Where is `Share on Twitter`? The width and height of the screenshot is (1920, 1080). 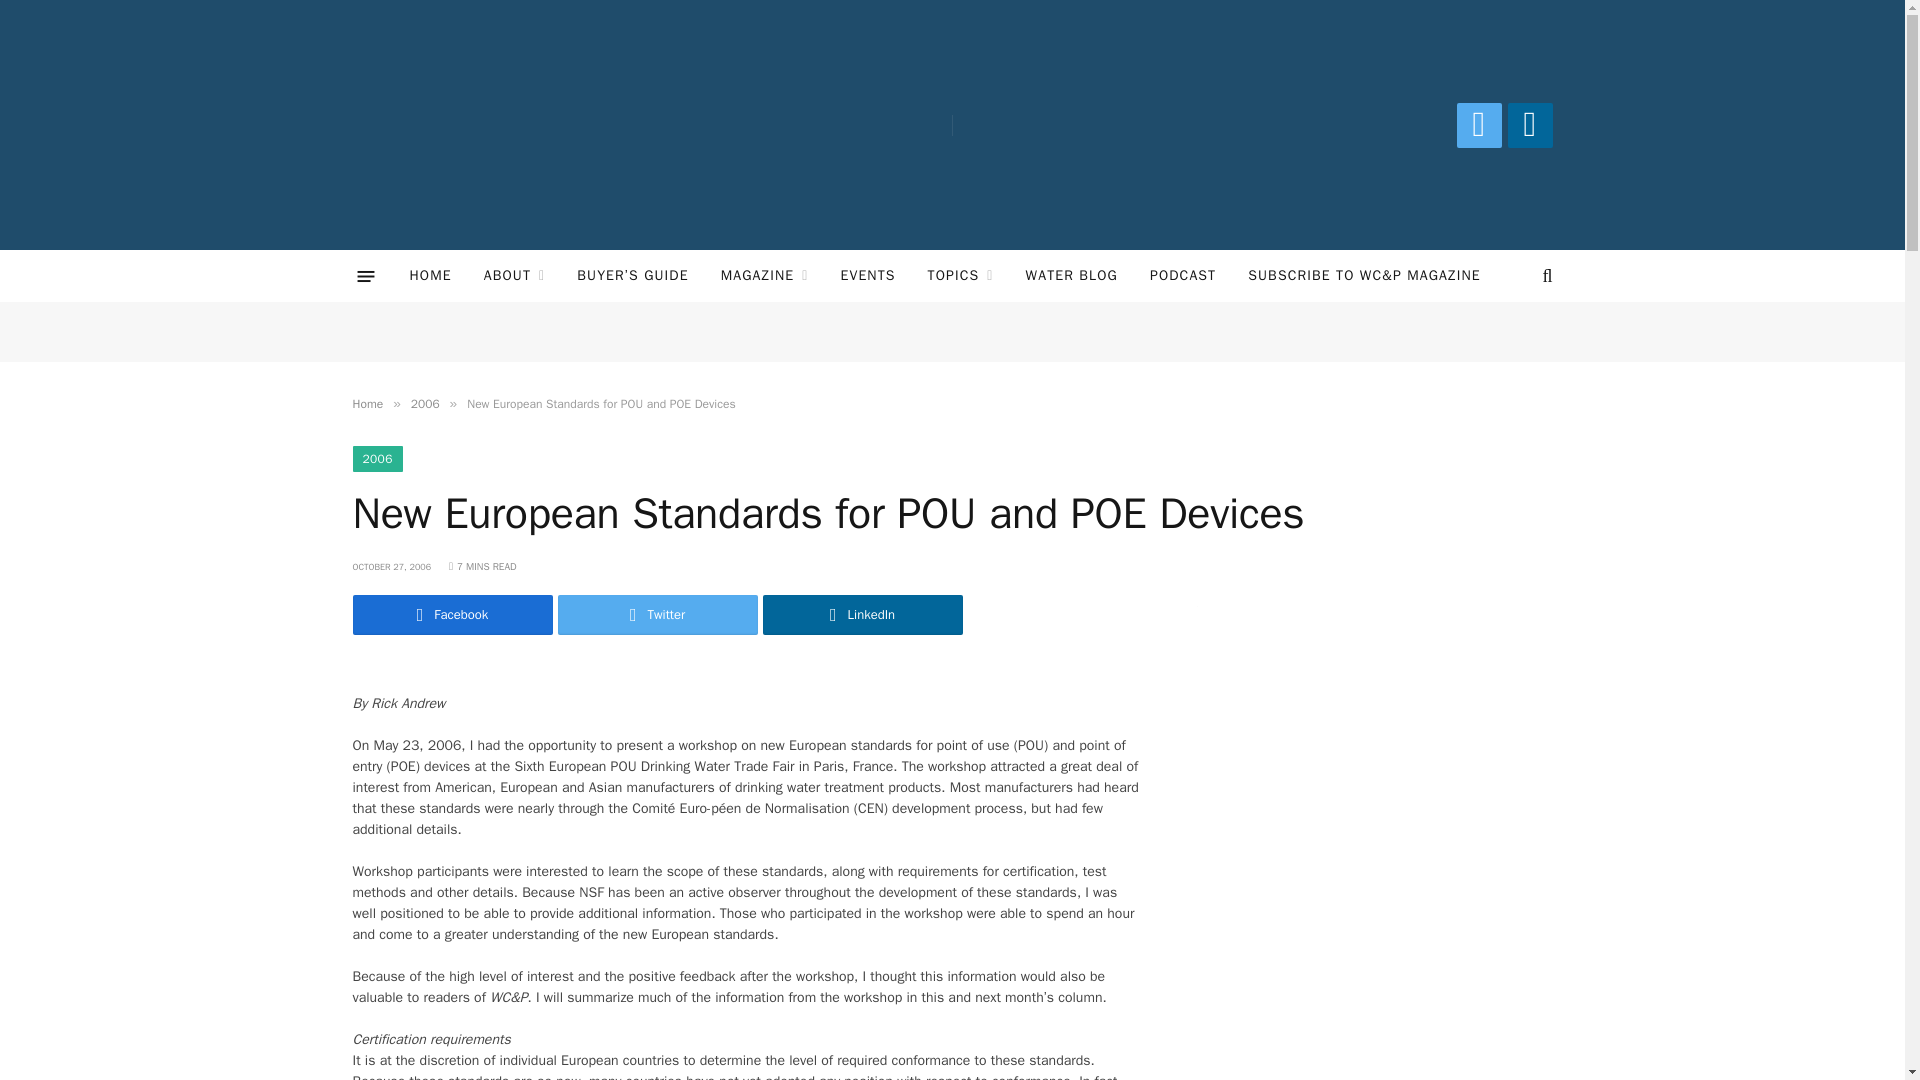 Share on Twitter is located at coordinates (452, 615).